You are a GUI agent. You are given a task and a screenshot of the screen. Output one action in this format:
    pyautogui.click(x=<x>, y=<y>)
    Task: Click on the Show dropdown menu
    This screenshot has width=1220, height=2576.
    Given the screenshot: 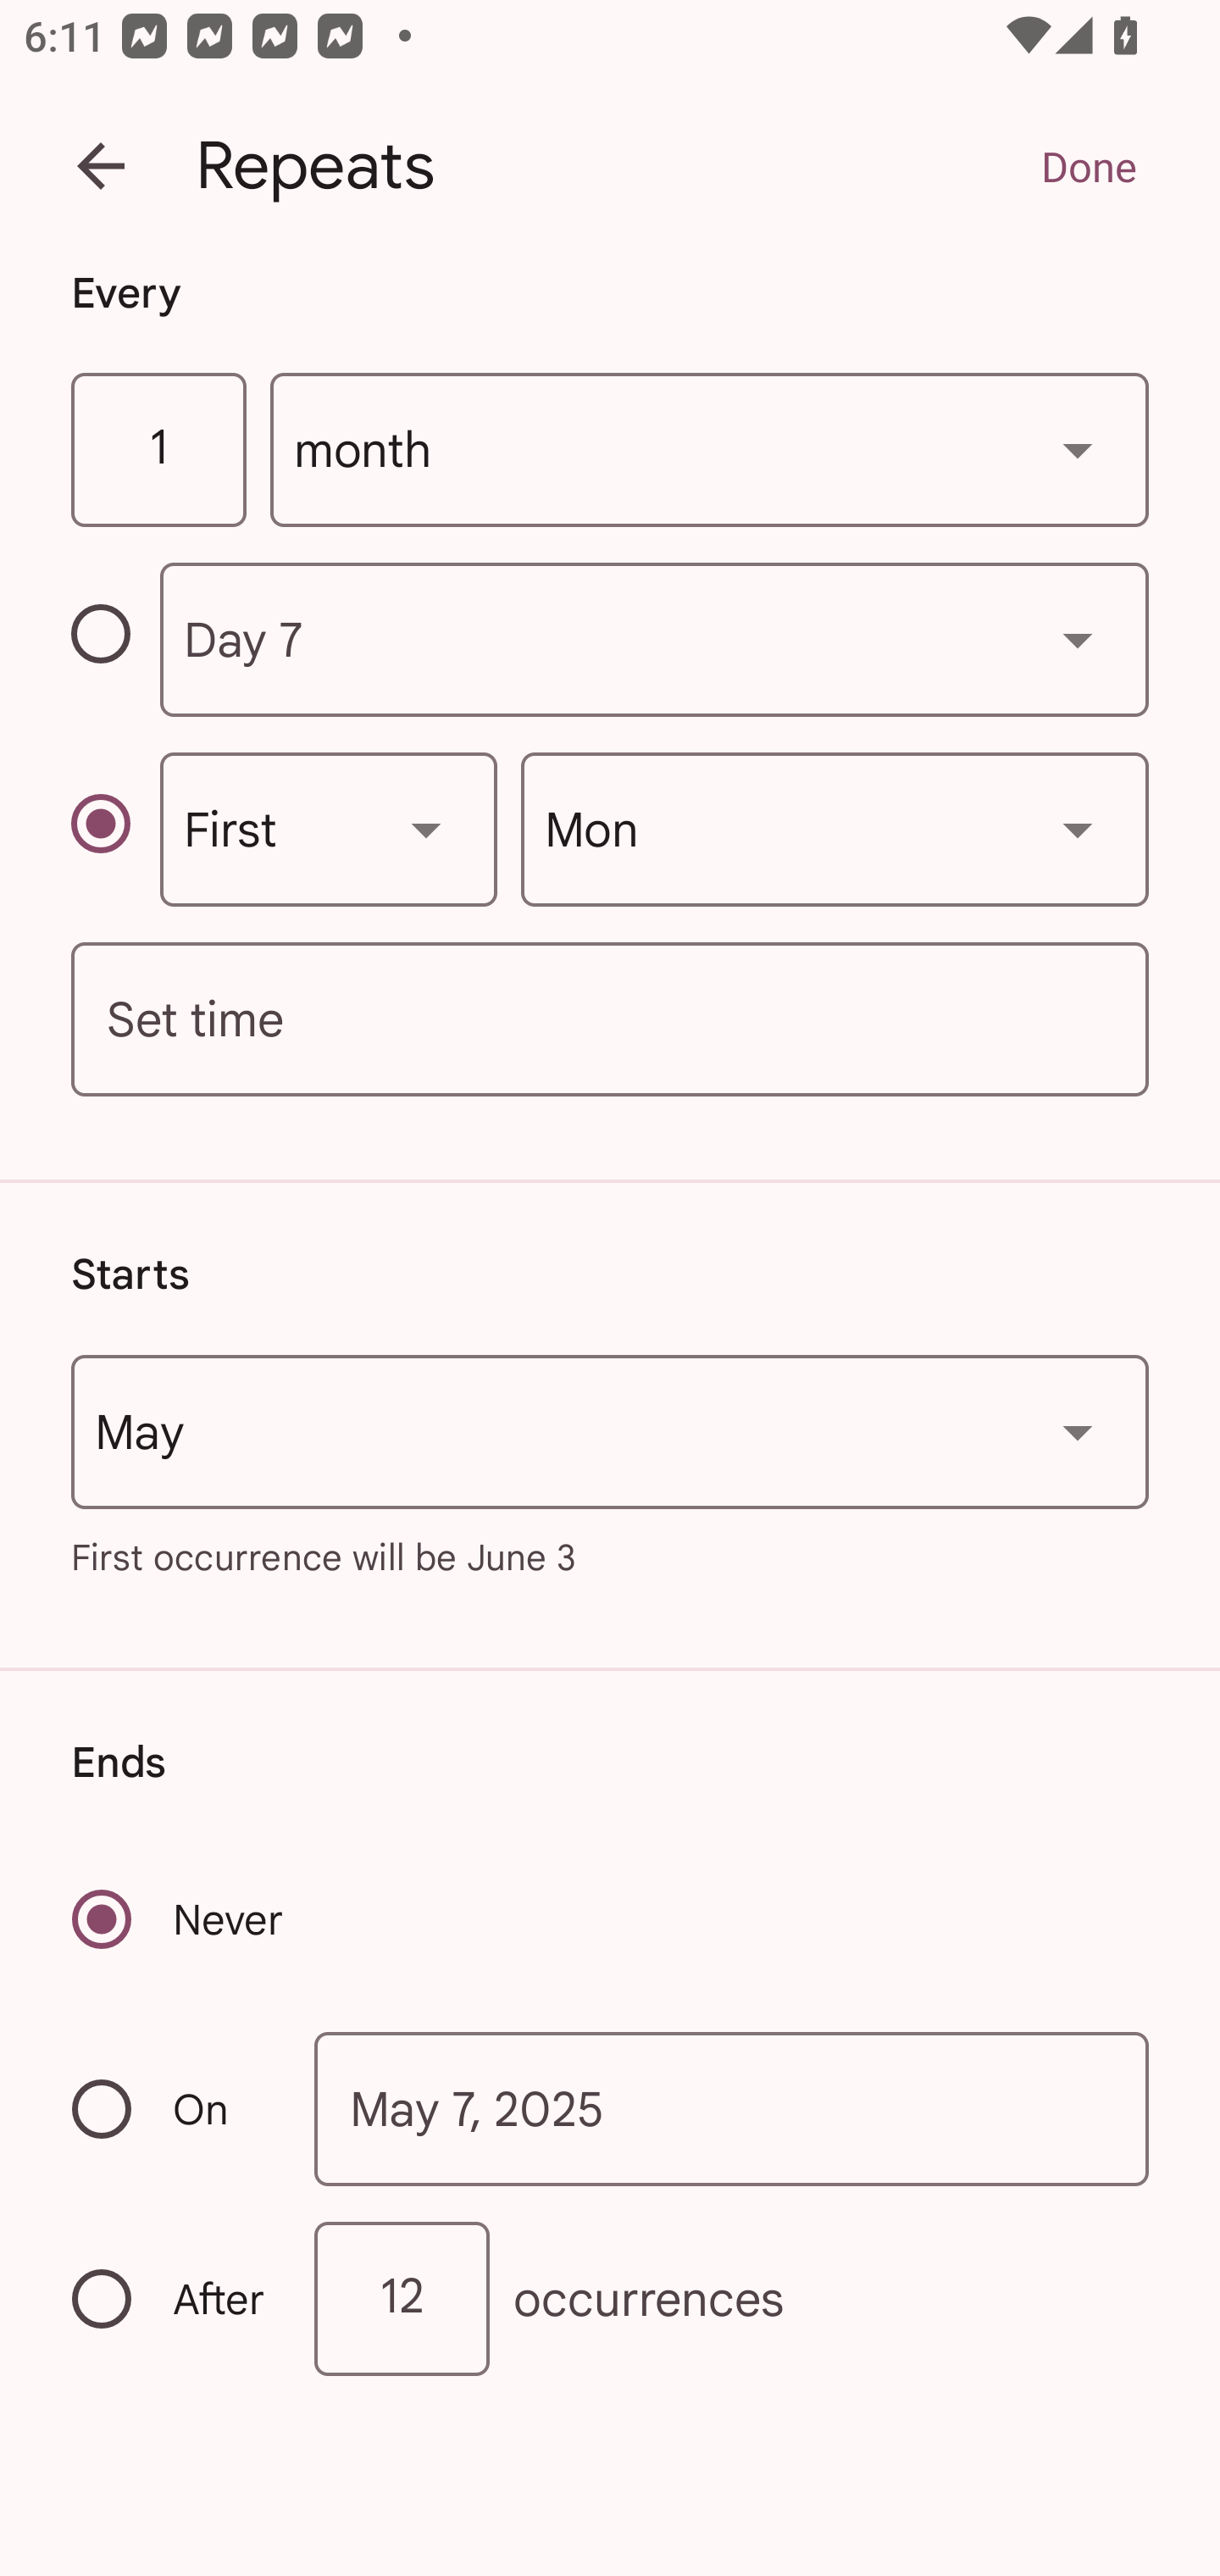 What is the action you would take?
    pyautogui.click(x=1078, y=449)
    